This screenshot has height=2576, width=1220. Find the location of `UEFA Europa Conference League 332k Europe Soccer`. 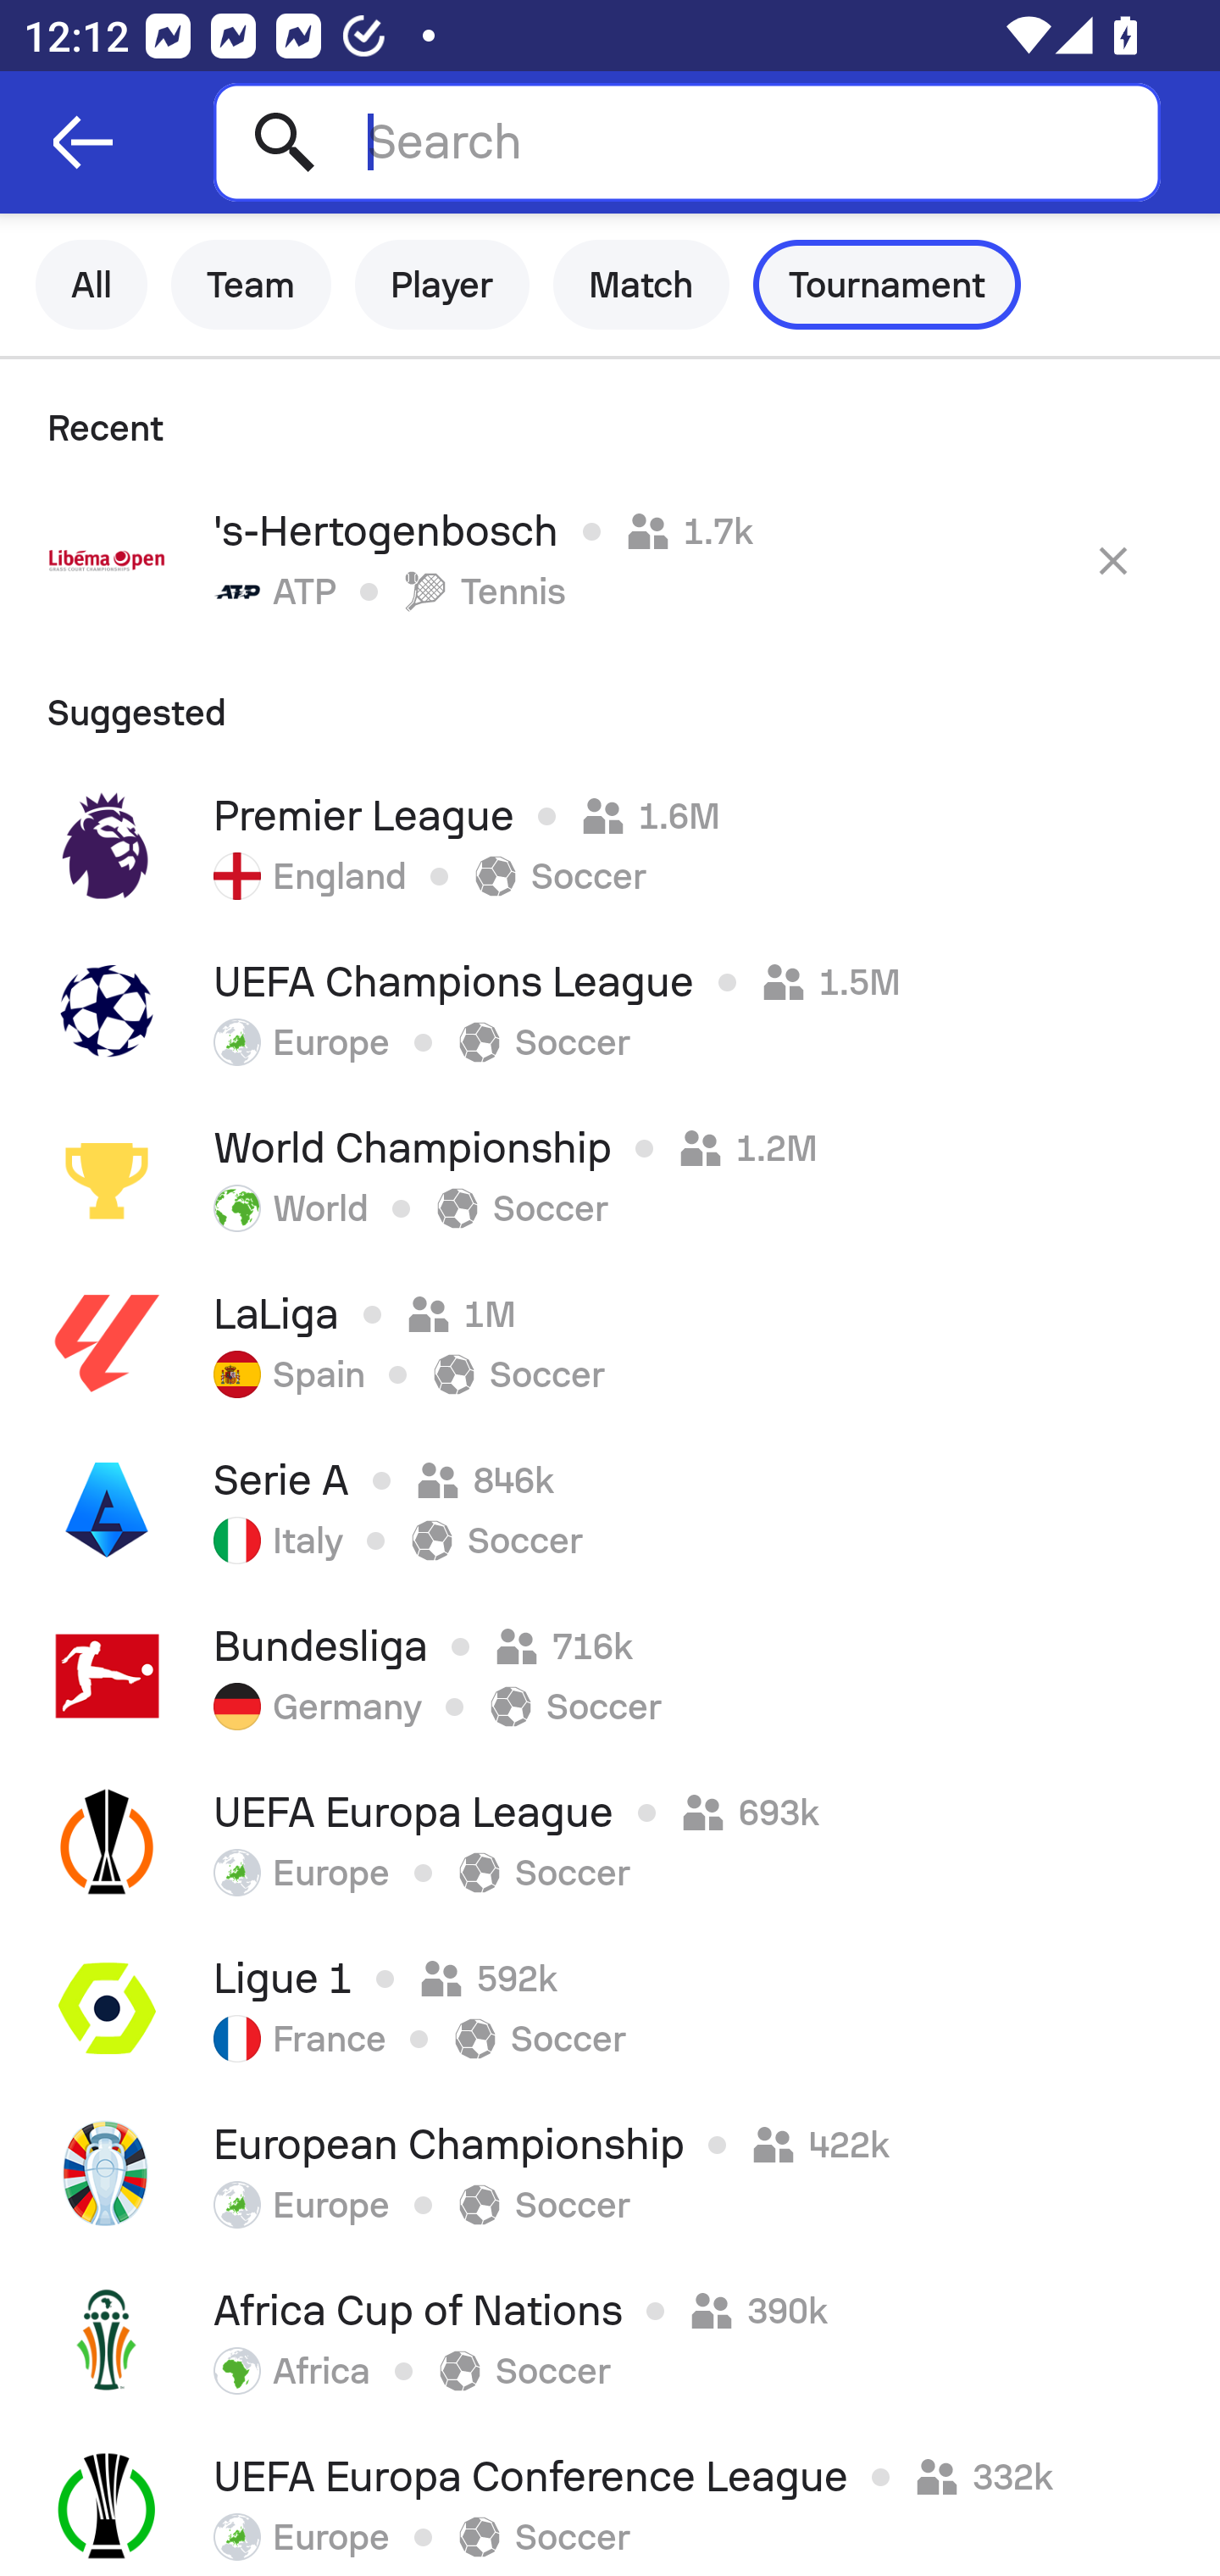

UEFA Europa Conference League 332k Europe Soccer is located at coordinates (610, 2500).